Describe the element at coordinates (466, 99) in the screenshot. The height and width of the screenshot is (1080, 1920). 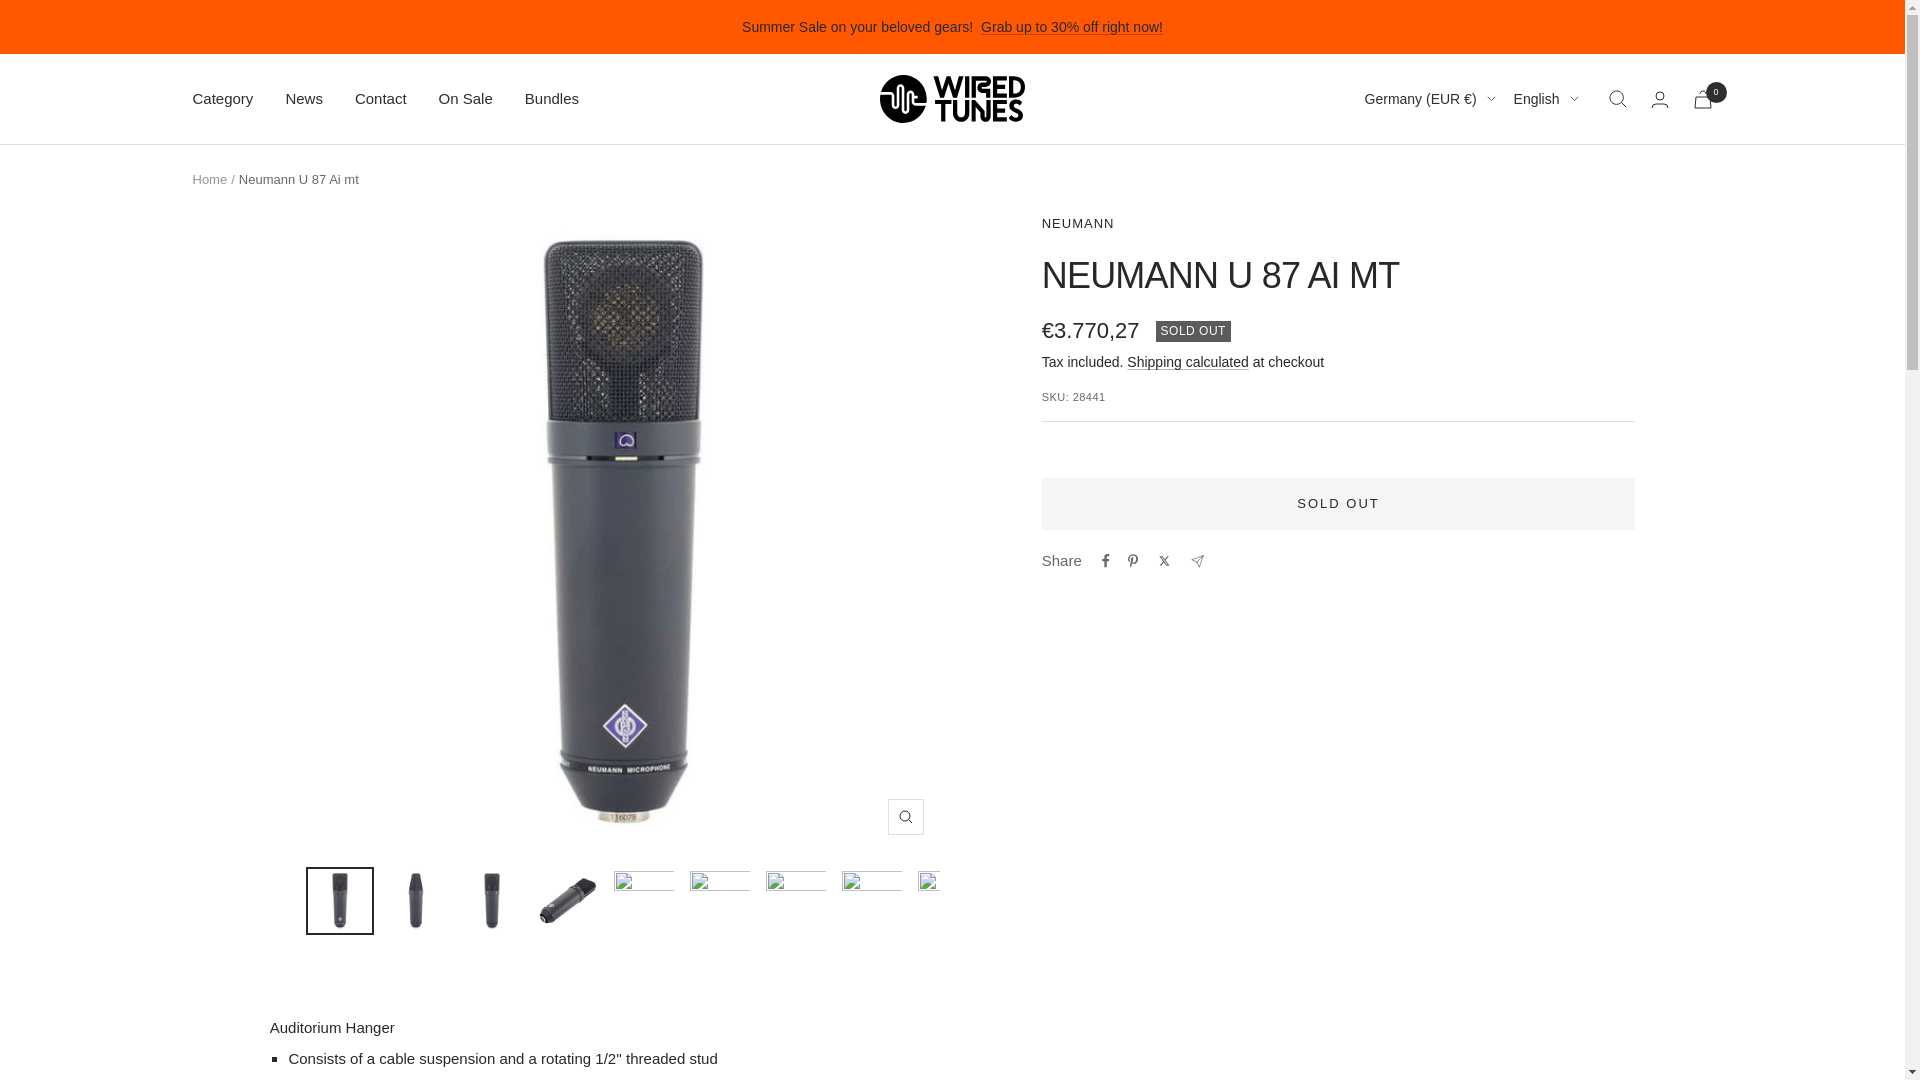
I see `On Sale` at that location.